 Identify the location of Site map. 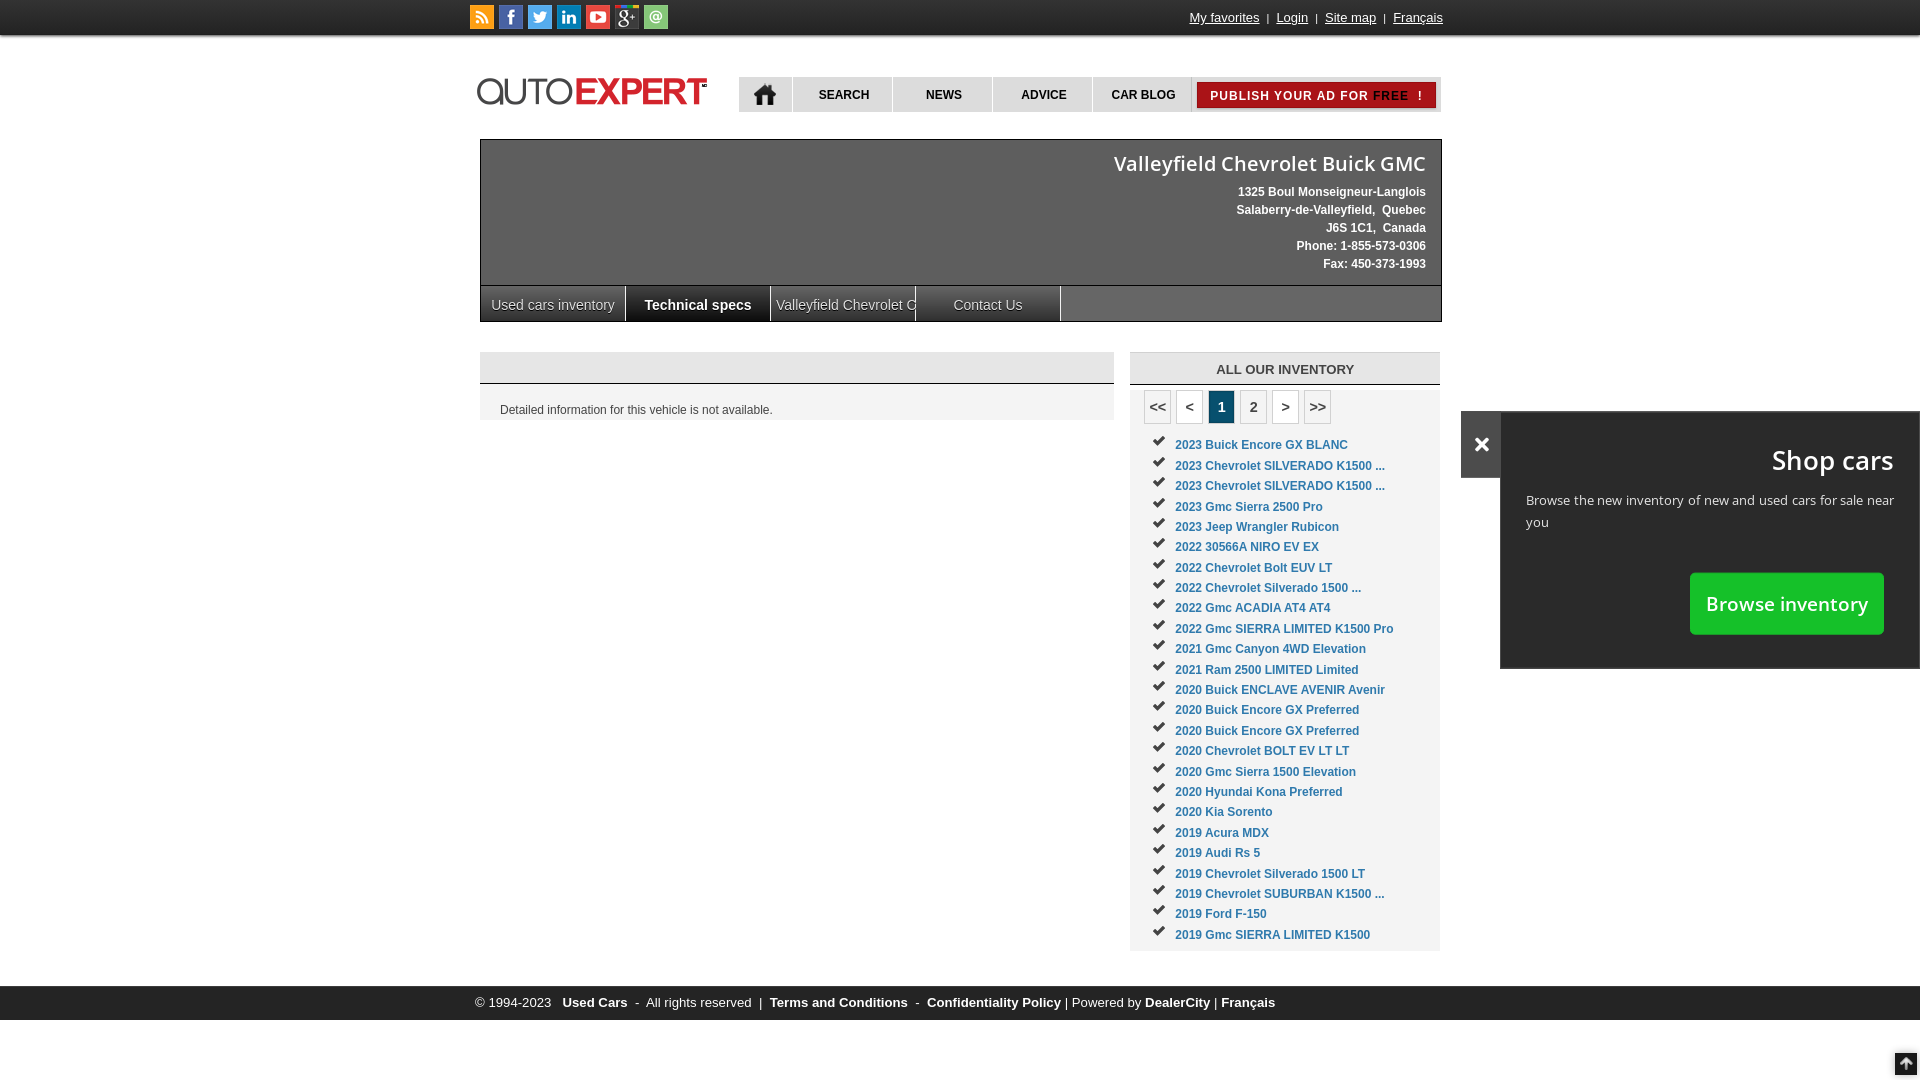
(1350, 18).